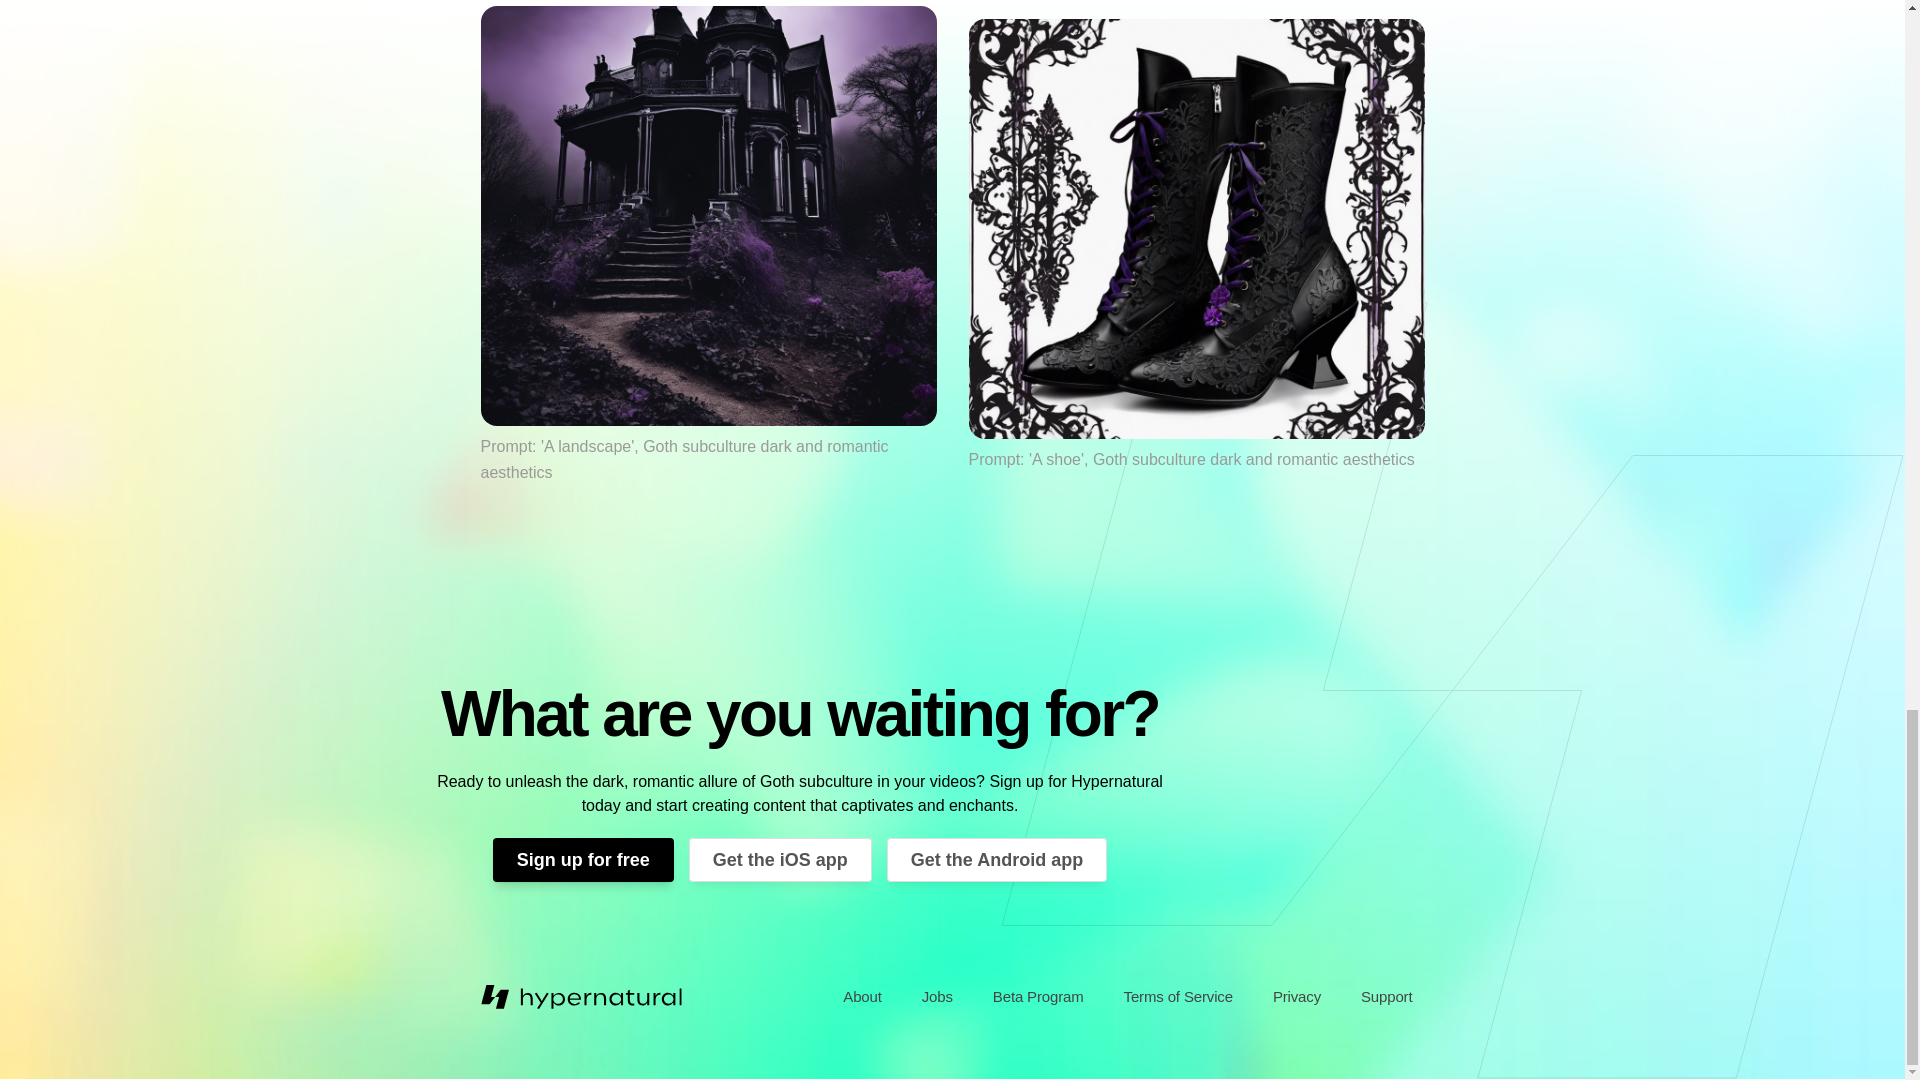  I want to click on Sign up for free, so click(583, 860).